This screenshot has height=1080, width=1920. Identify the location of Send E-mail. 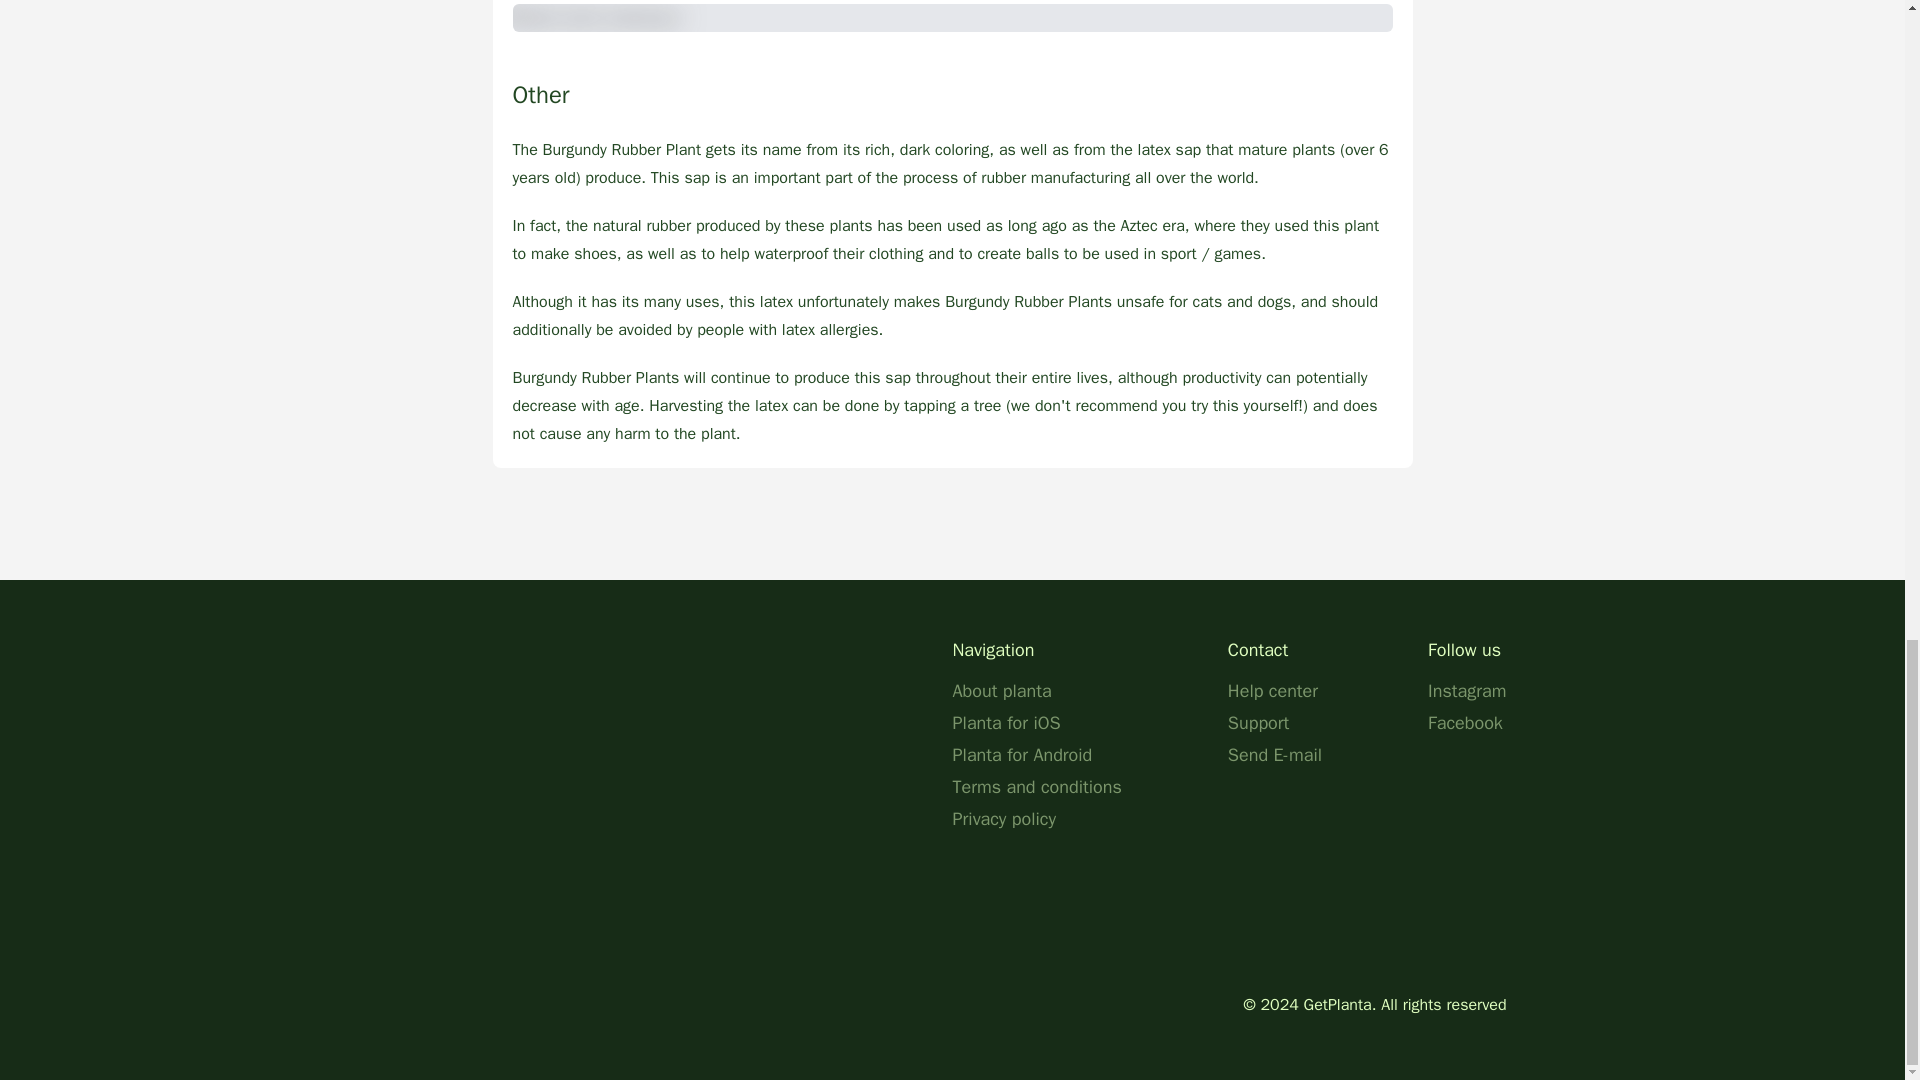
(1275, 754).